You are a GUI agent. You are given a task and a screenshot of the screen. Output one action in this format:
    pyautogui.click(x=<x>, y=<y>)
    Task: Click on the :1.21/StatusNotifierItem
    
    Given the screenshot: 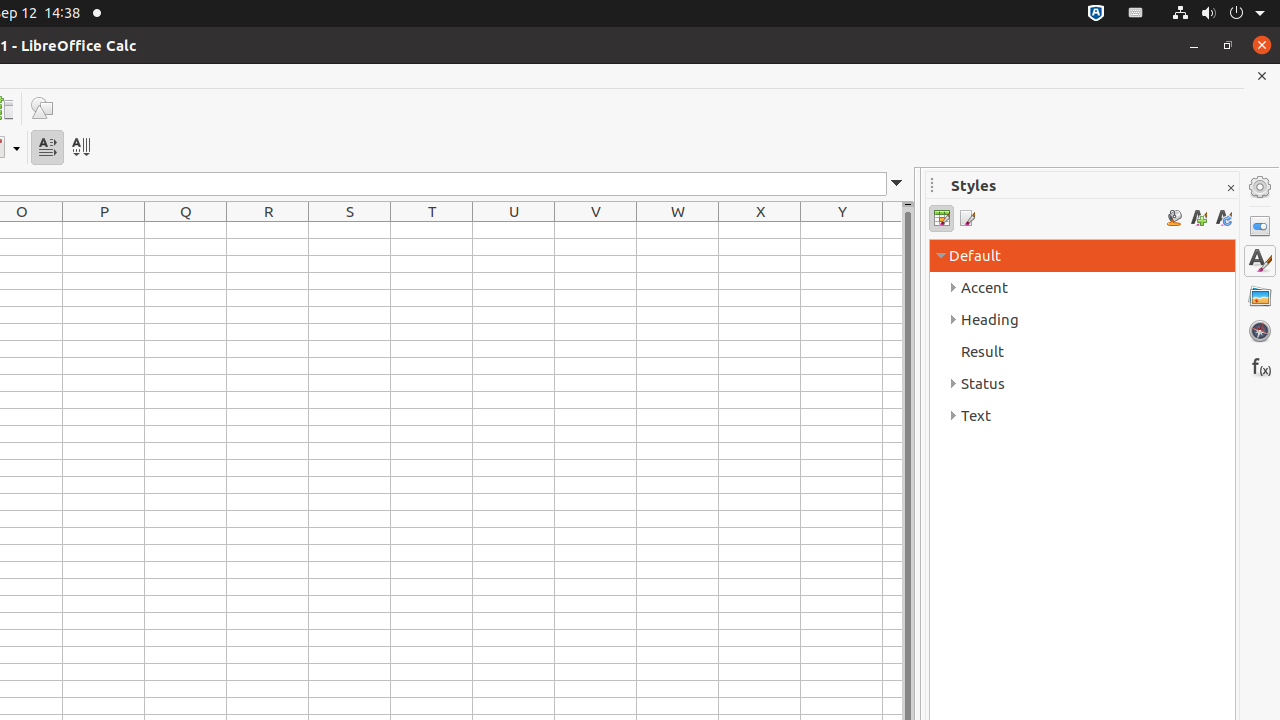 What is the action you would take?
    pyautogui.click(x=1136, y=14)
    